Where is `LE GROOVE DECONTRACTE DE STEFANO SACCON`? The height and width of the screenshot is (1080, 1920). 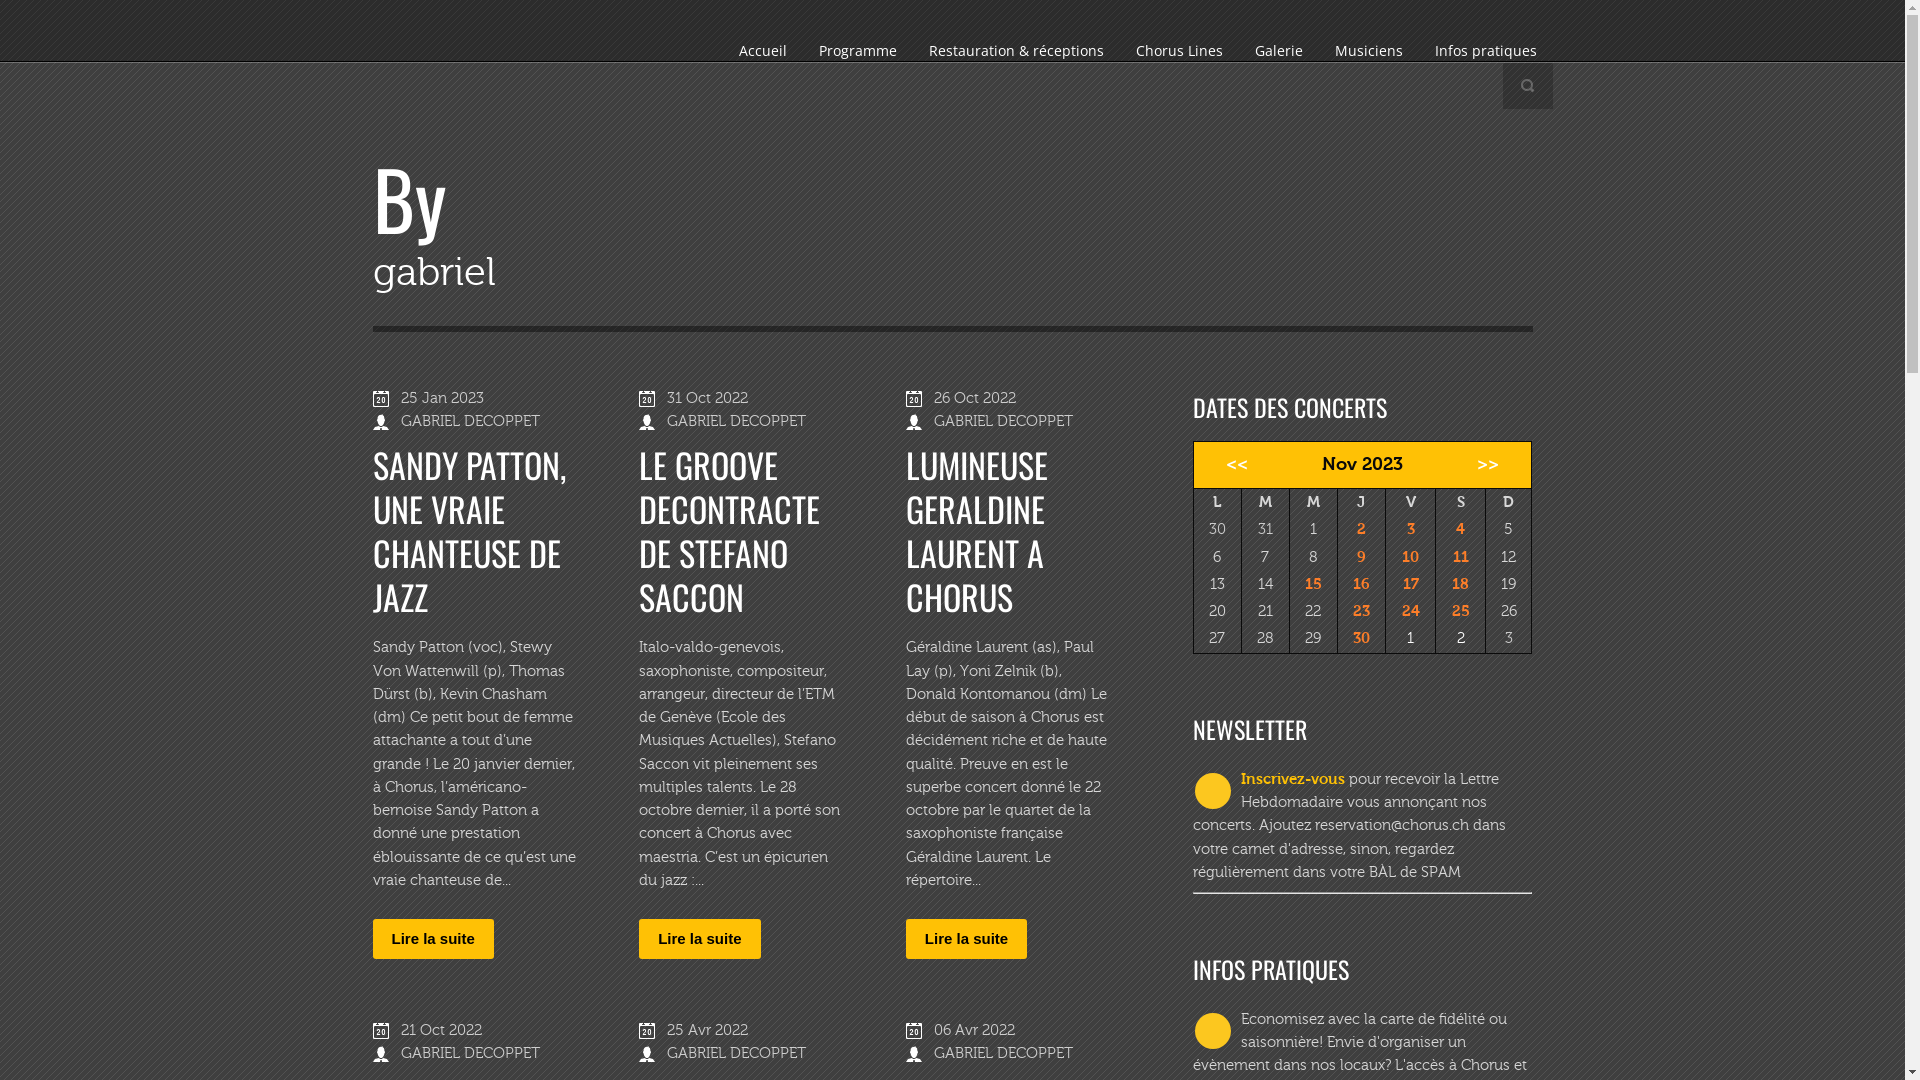
LE GROOVE DECONTRACTE DE STEFANO SACCON is located at coordinates (730, 530).